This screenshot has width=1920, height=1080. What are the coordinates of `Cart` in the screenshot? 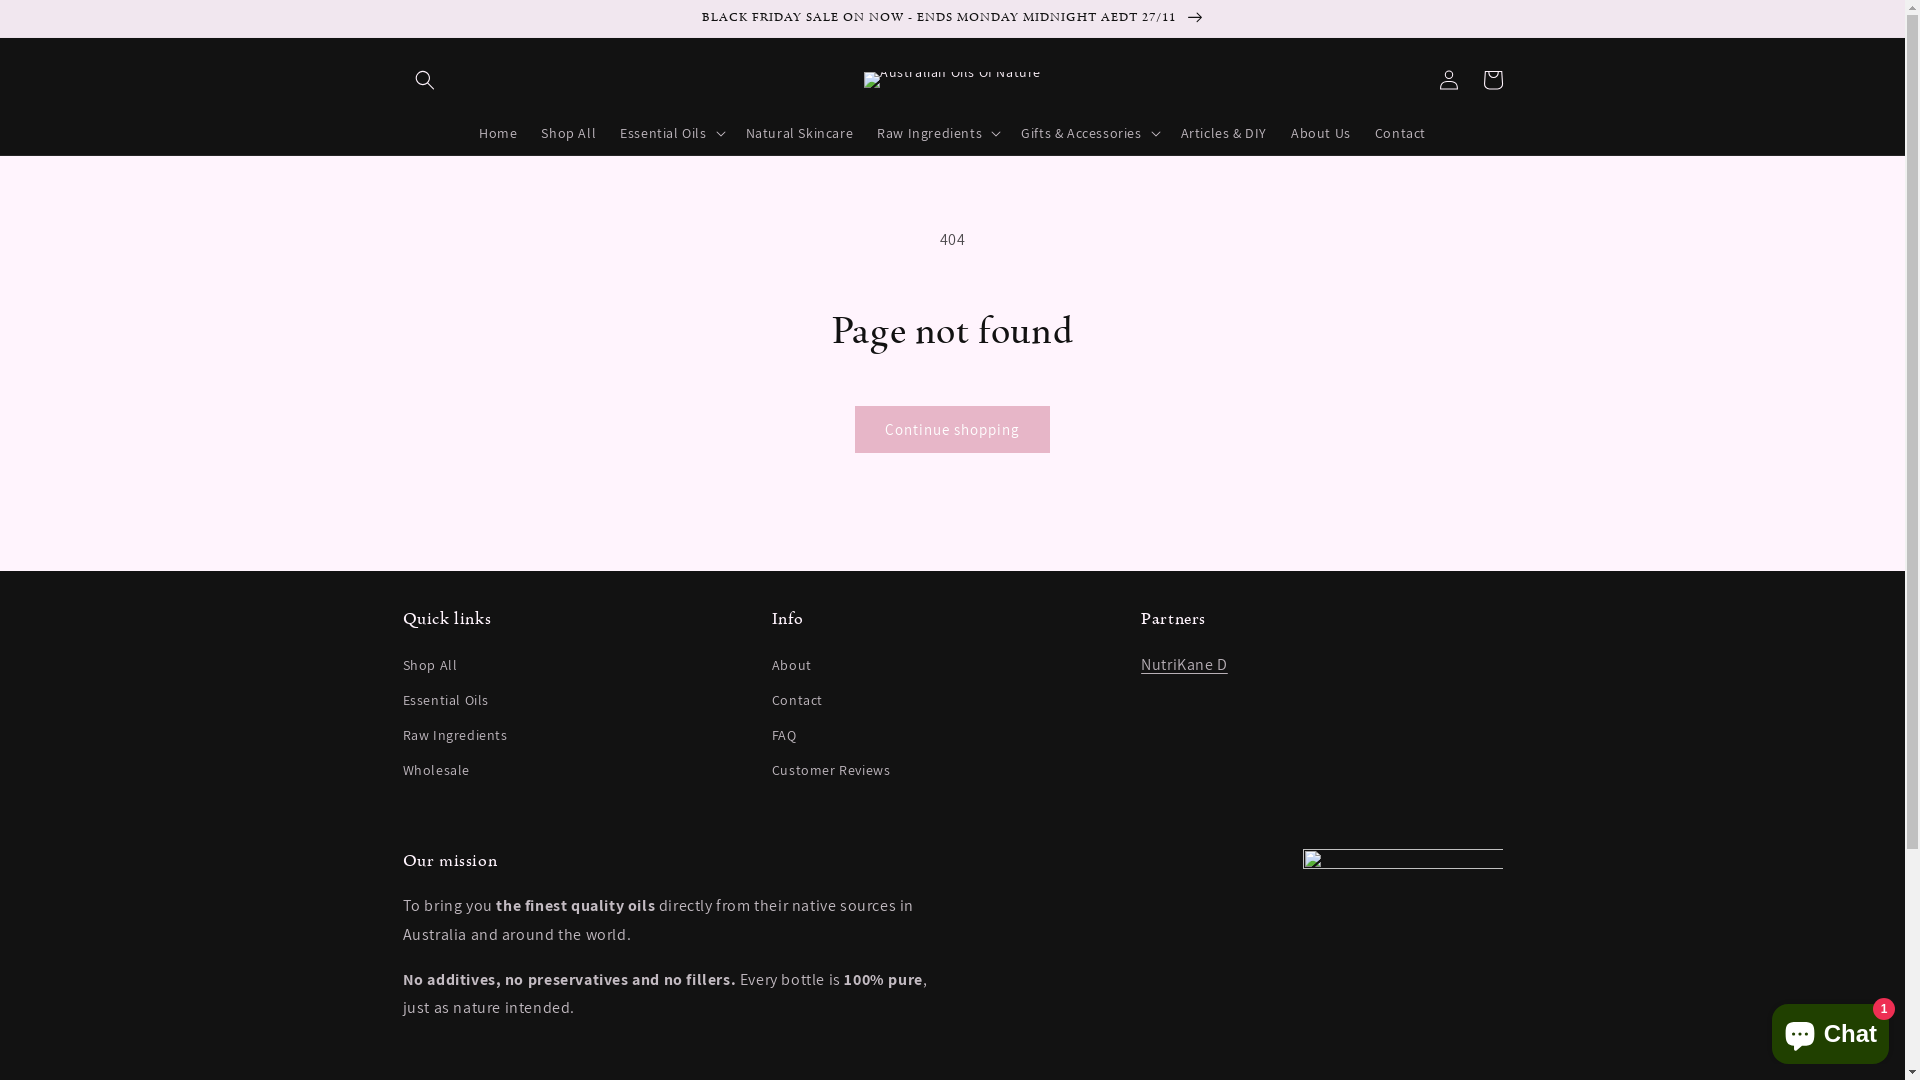 It's located at (1492, 80).